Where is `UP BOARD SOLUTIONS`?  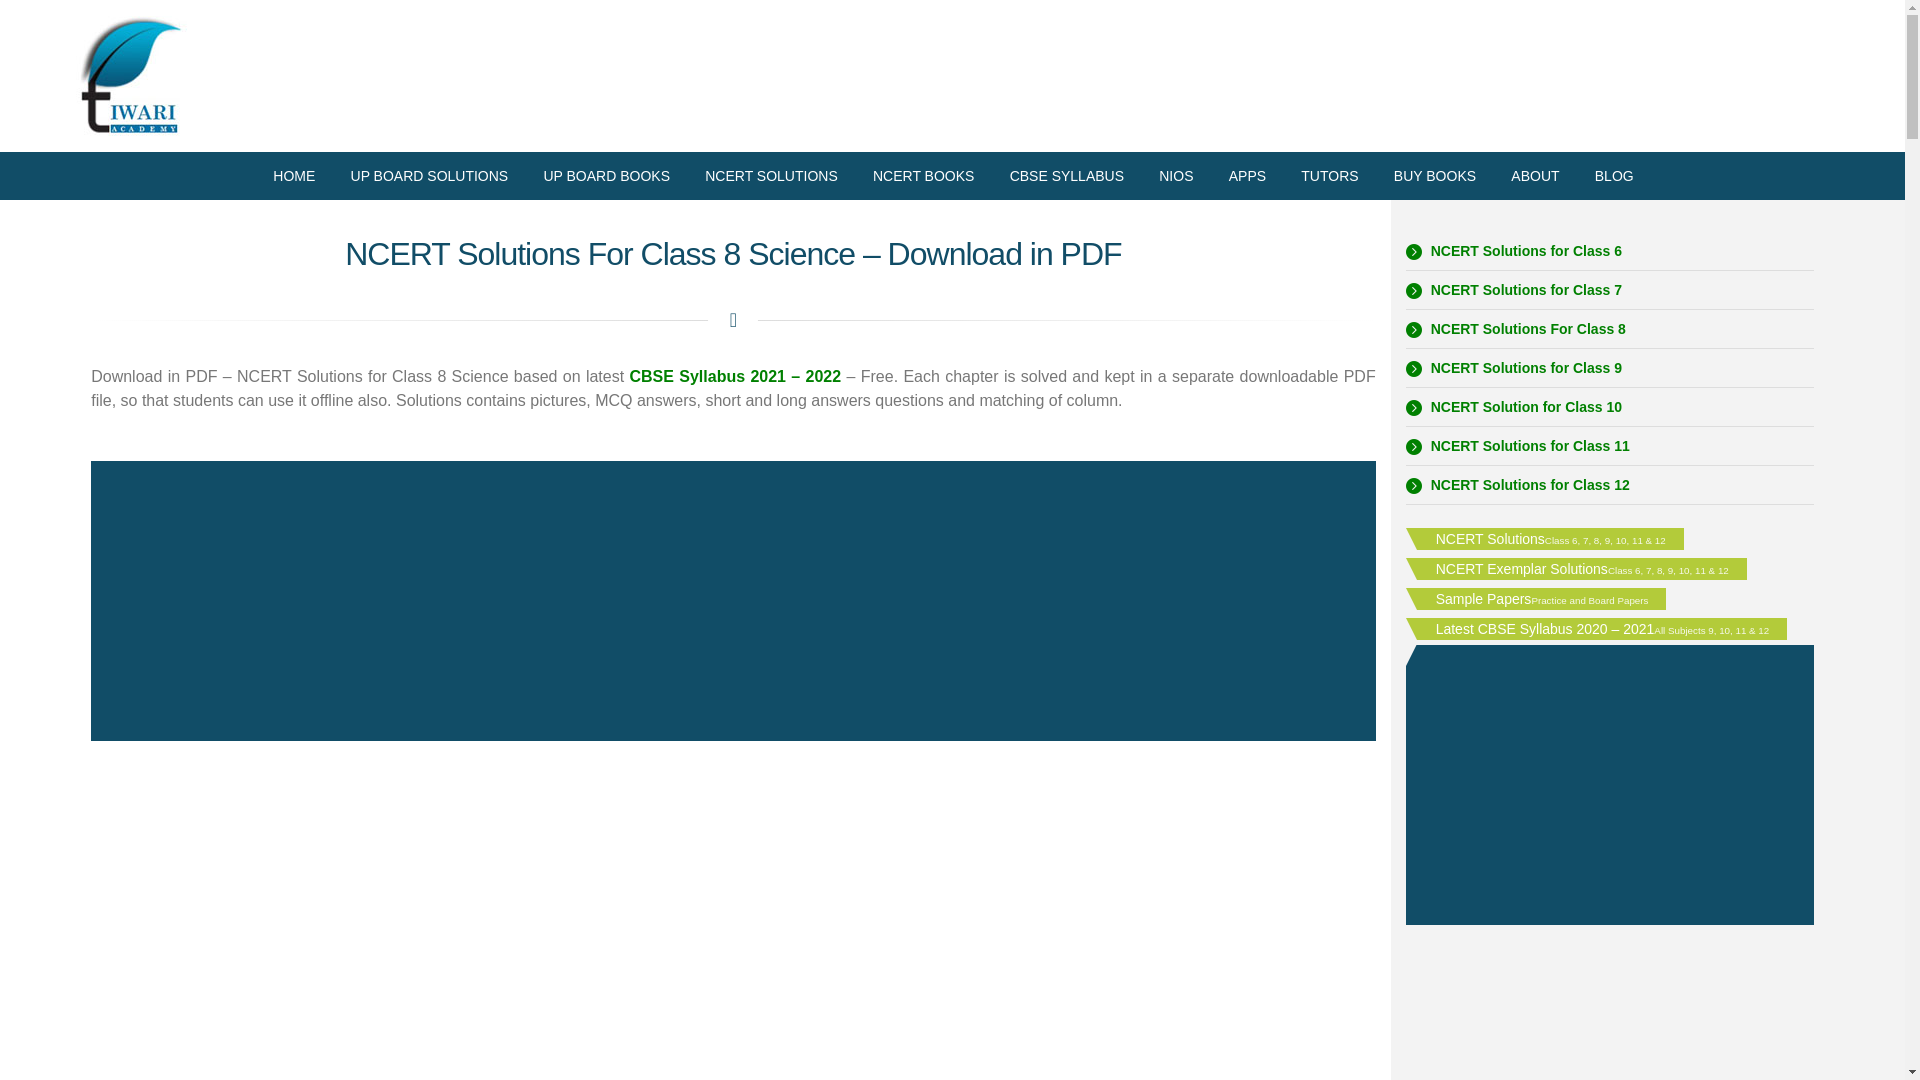 UP BOARD SOLUTIONS is located at coordinates (429, 176).